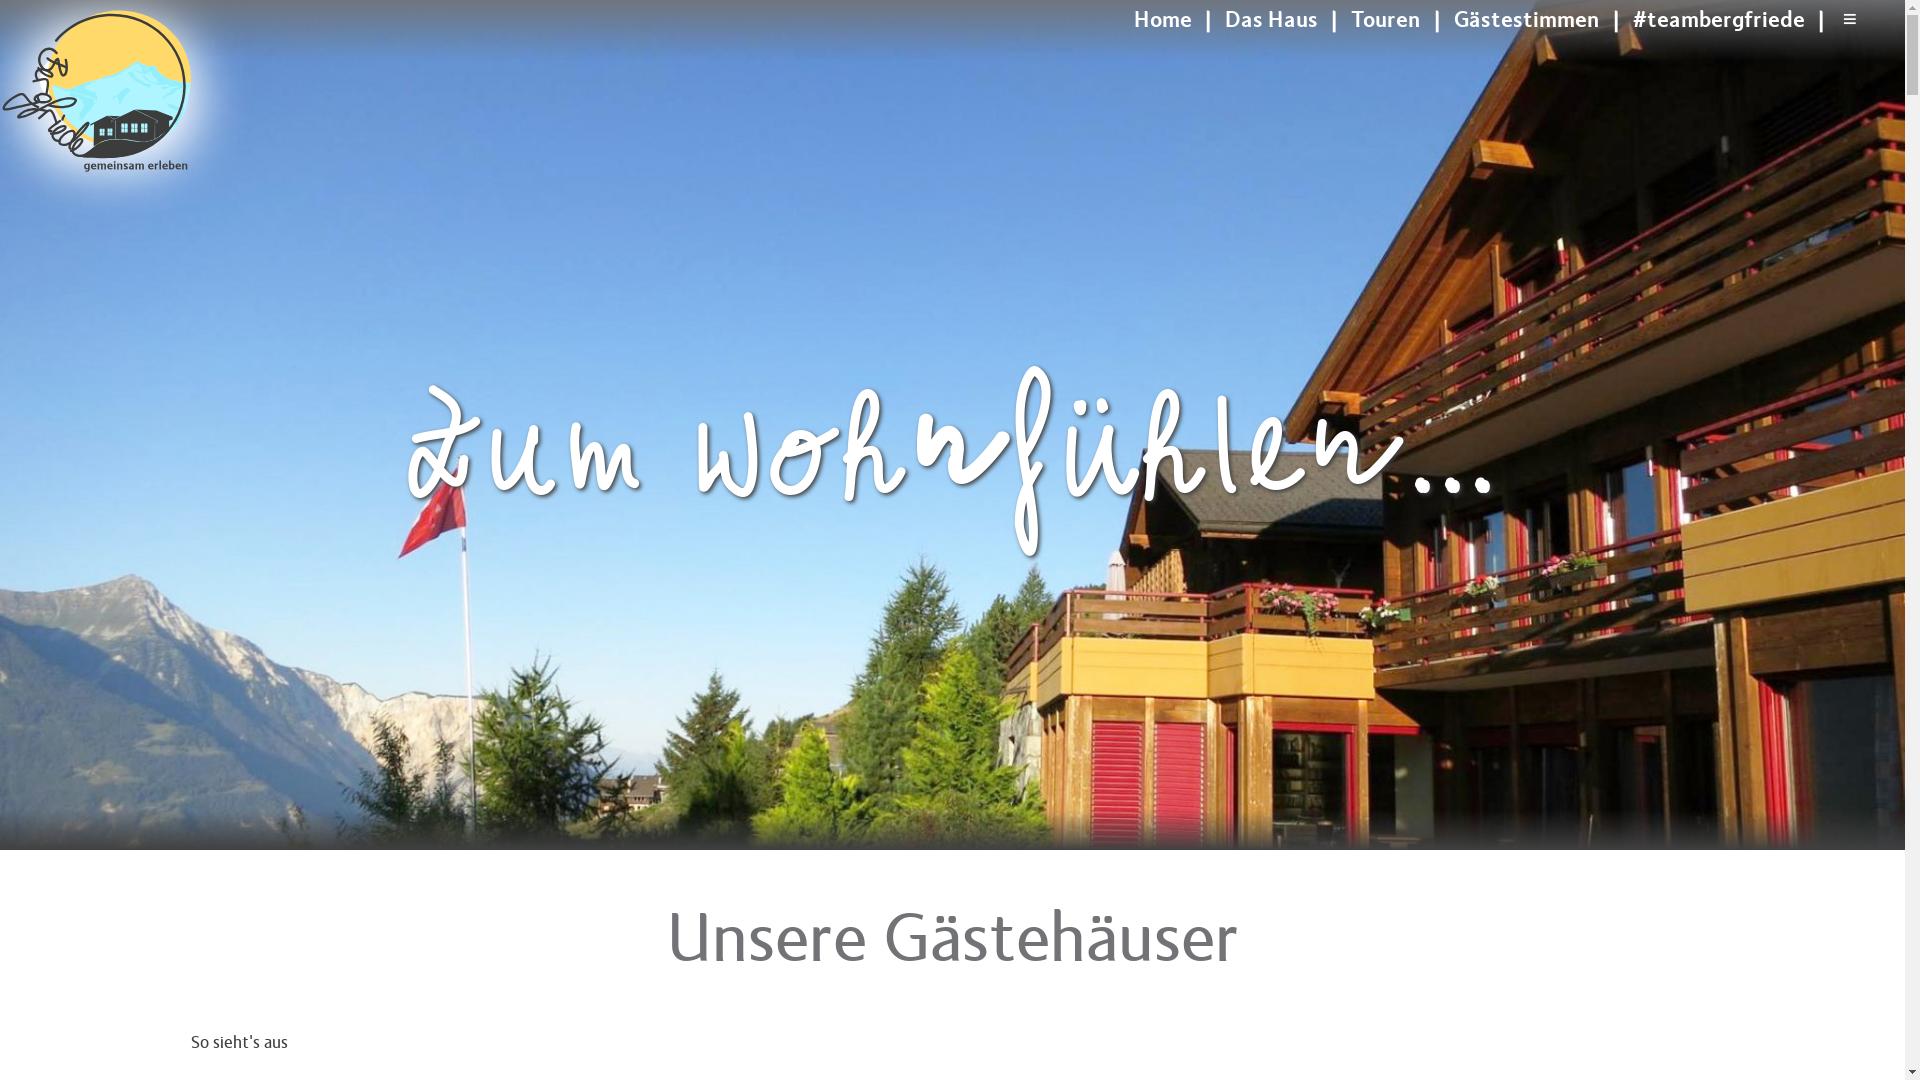 The width and height of the screenshot is (1920, 1080). I want to click on Das Haus, so click(1272, 20).